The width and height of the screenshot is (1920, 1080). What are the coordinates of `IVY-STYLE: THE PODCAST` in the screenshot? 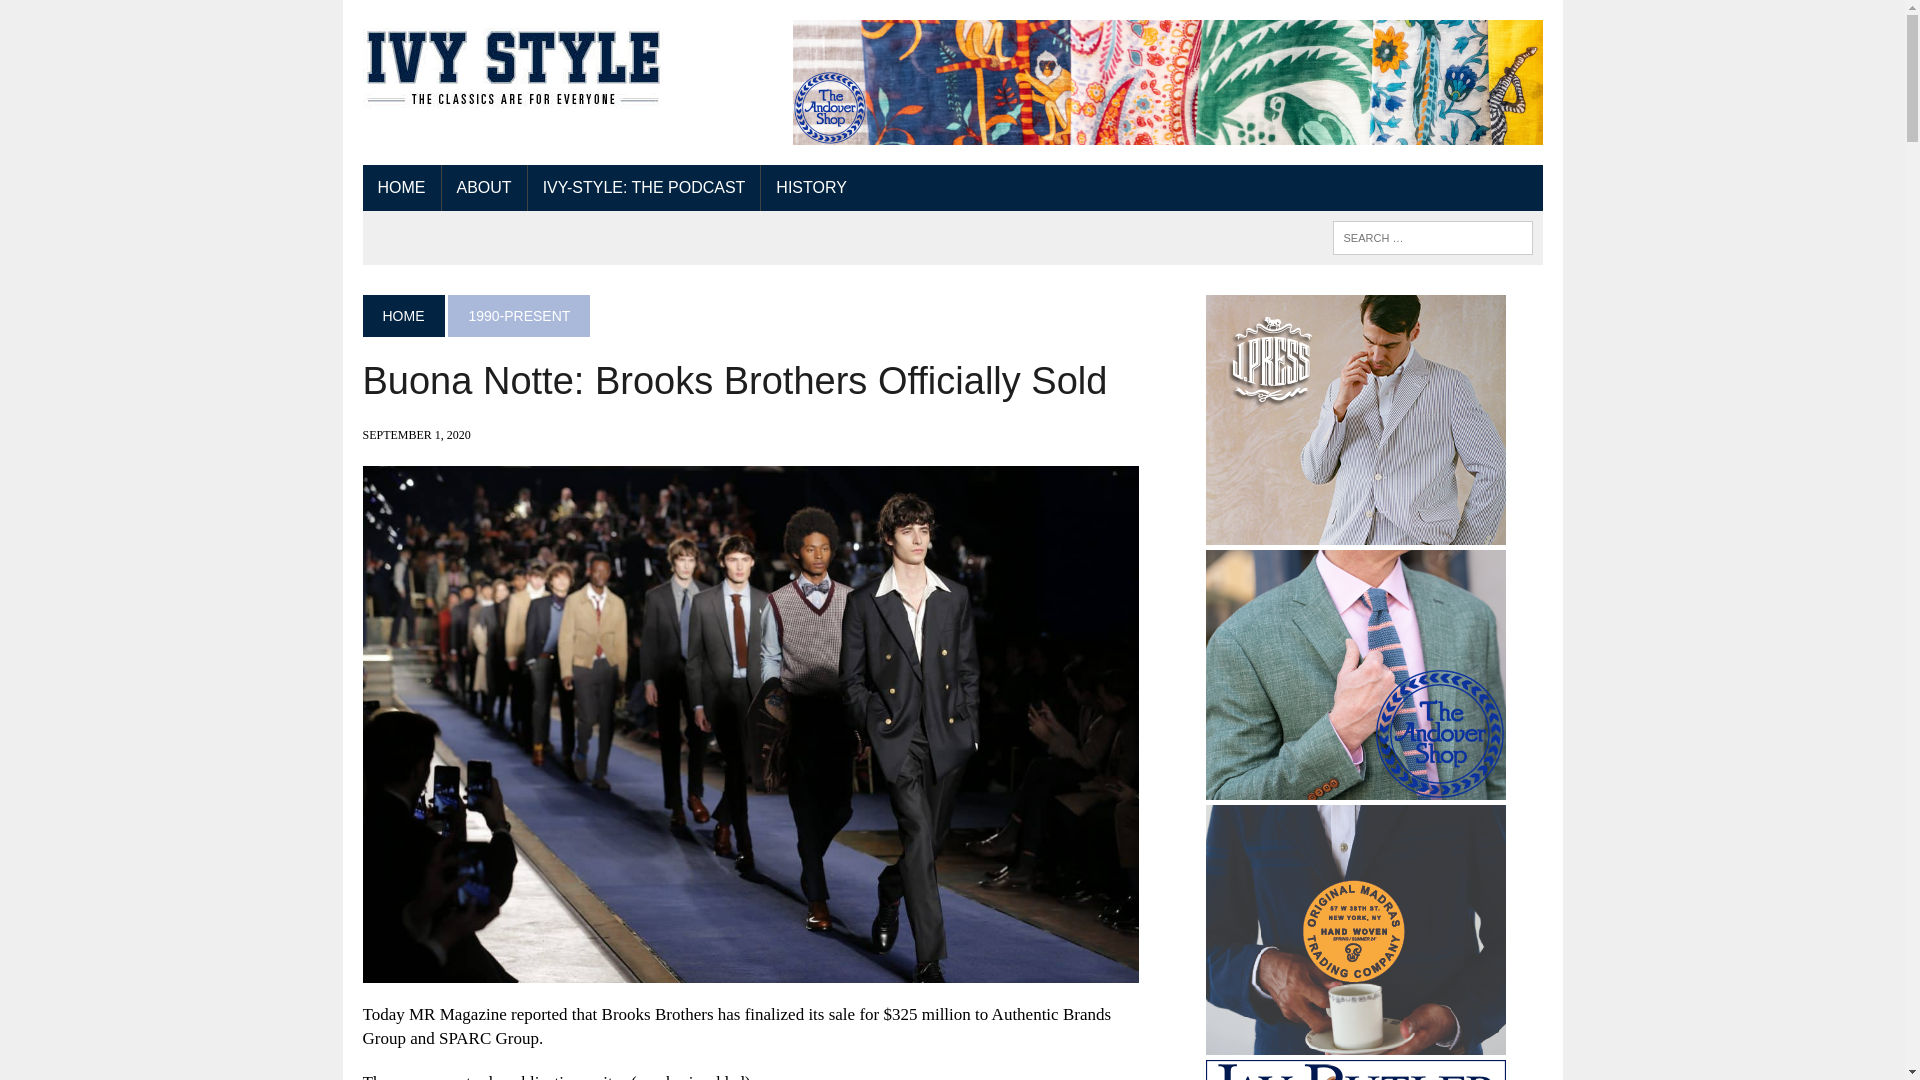 It's located at (644, 188).